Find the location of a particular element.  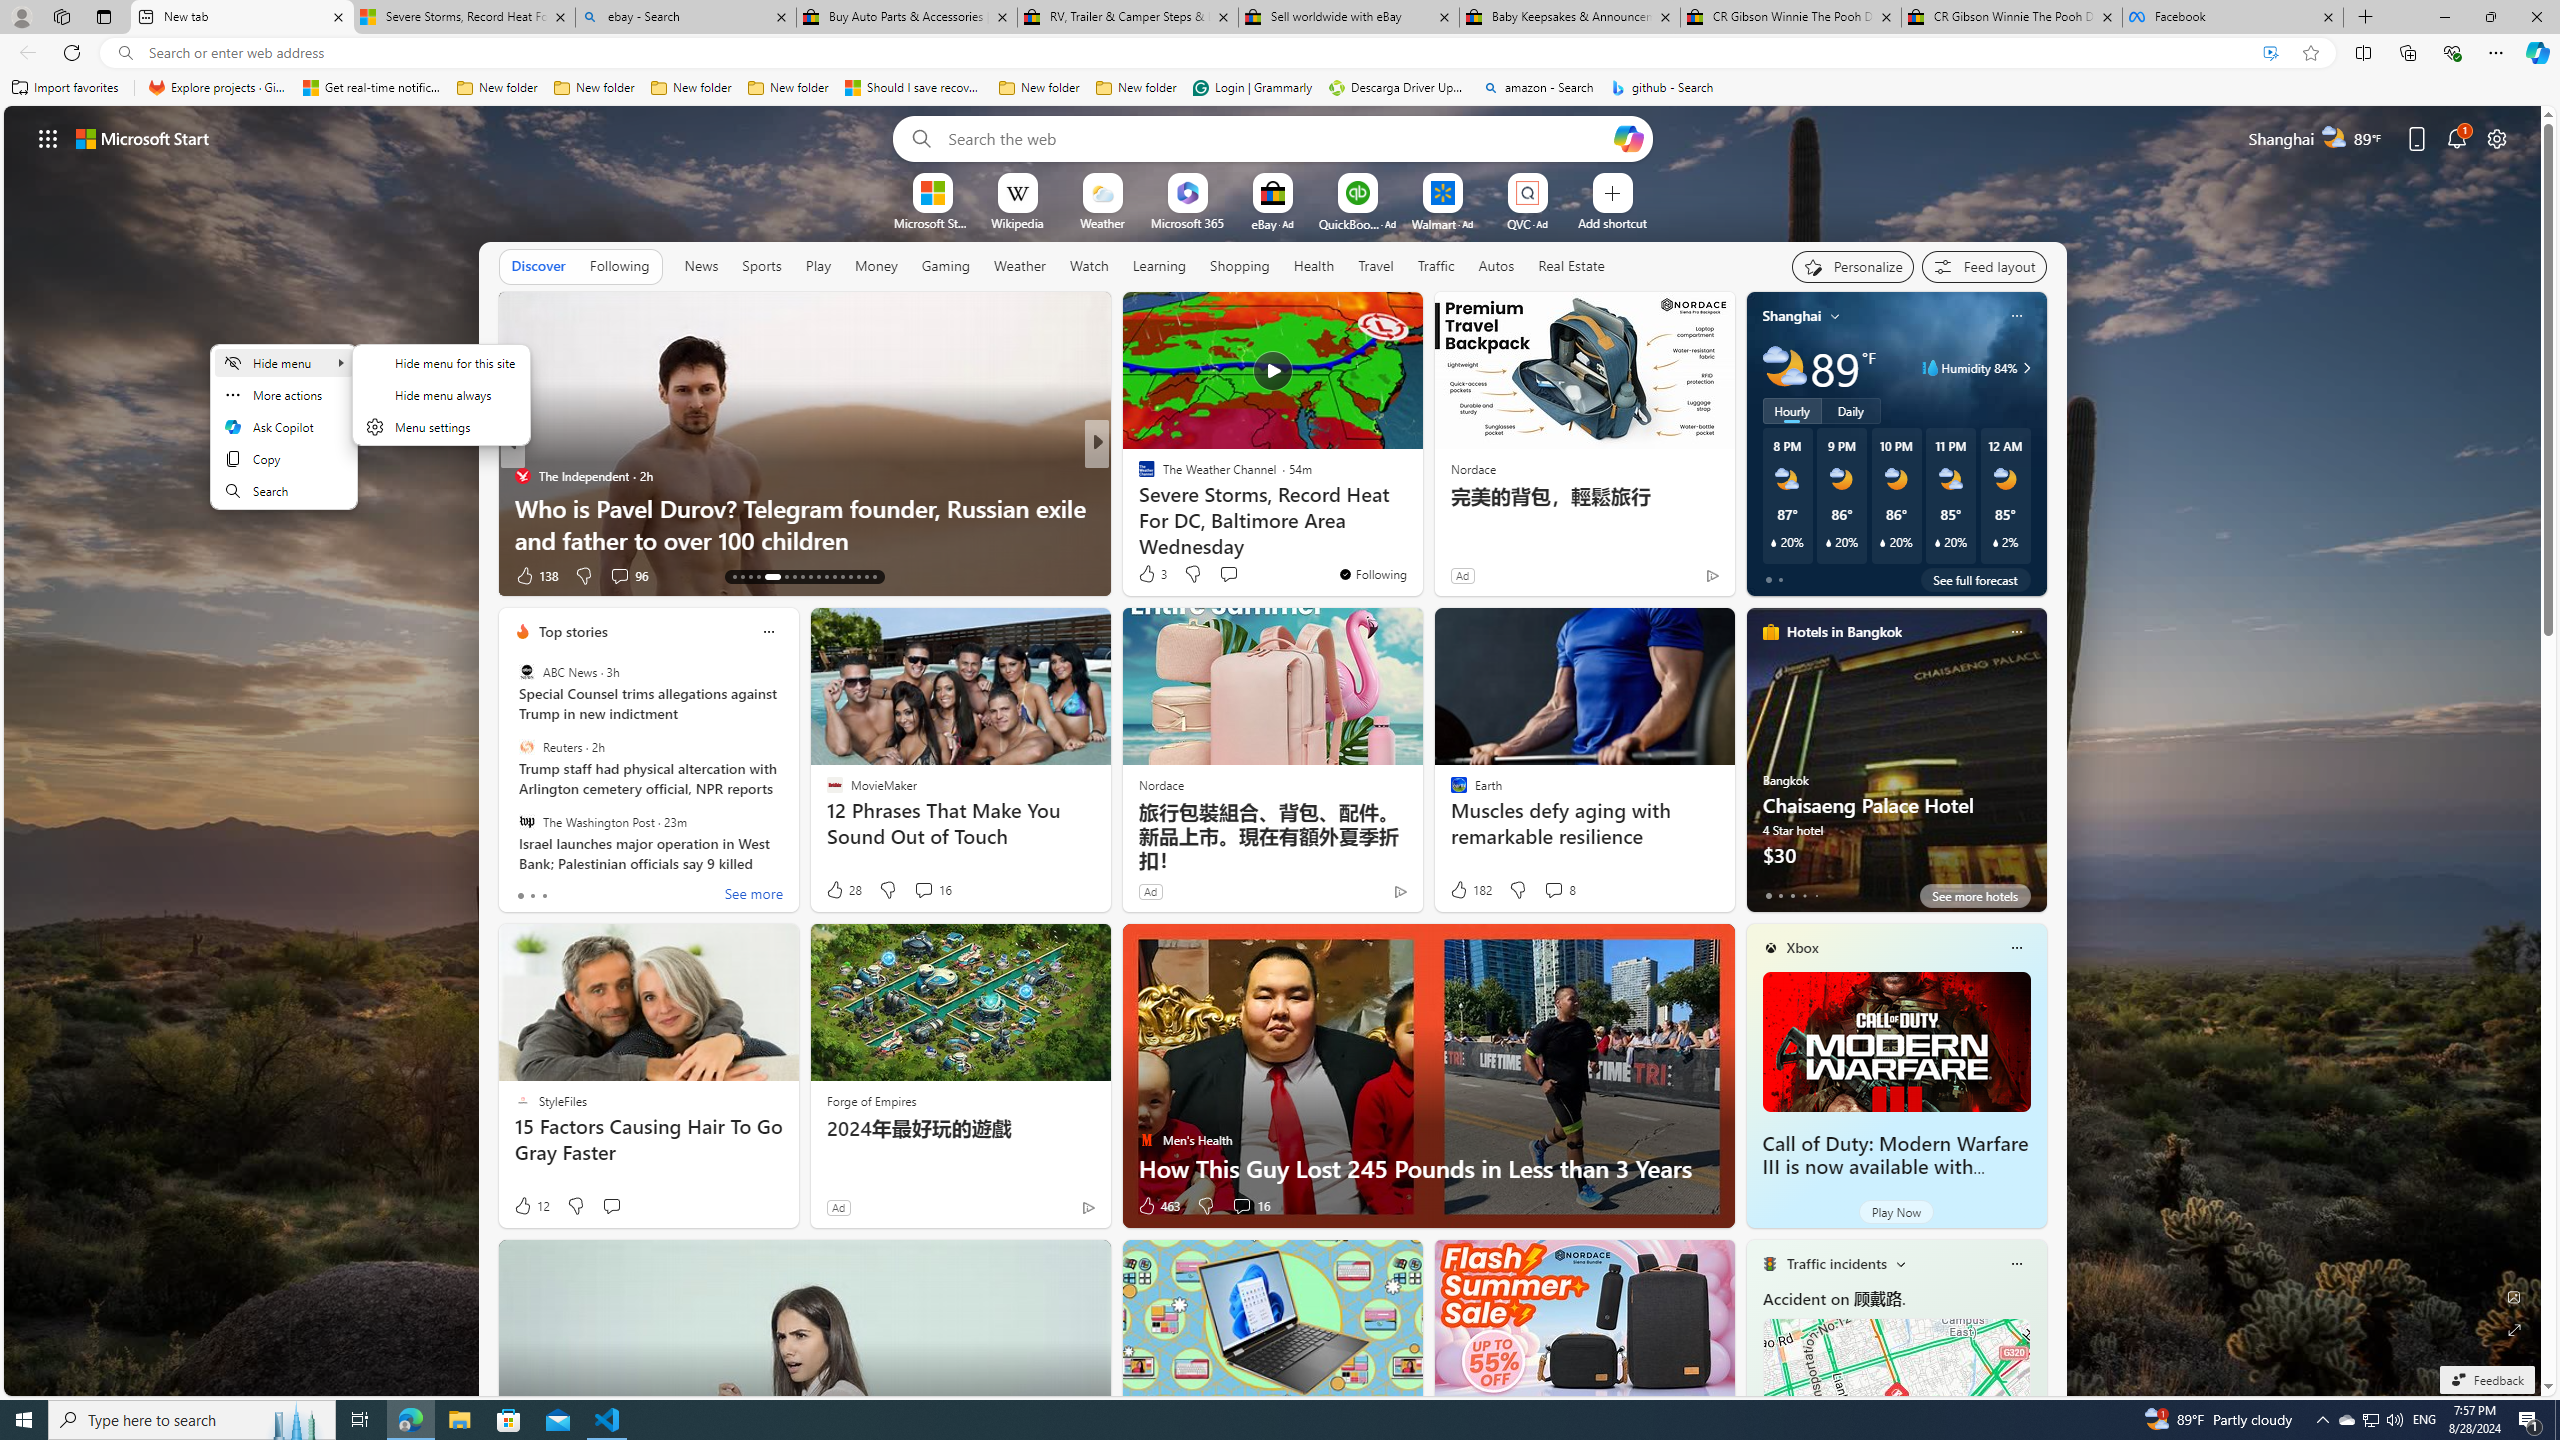

Play is located at coordinates (818, 266).